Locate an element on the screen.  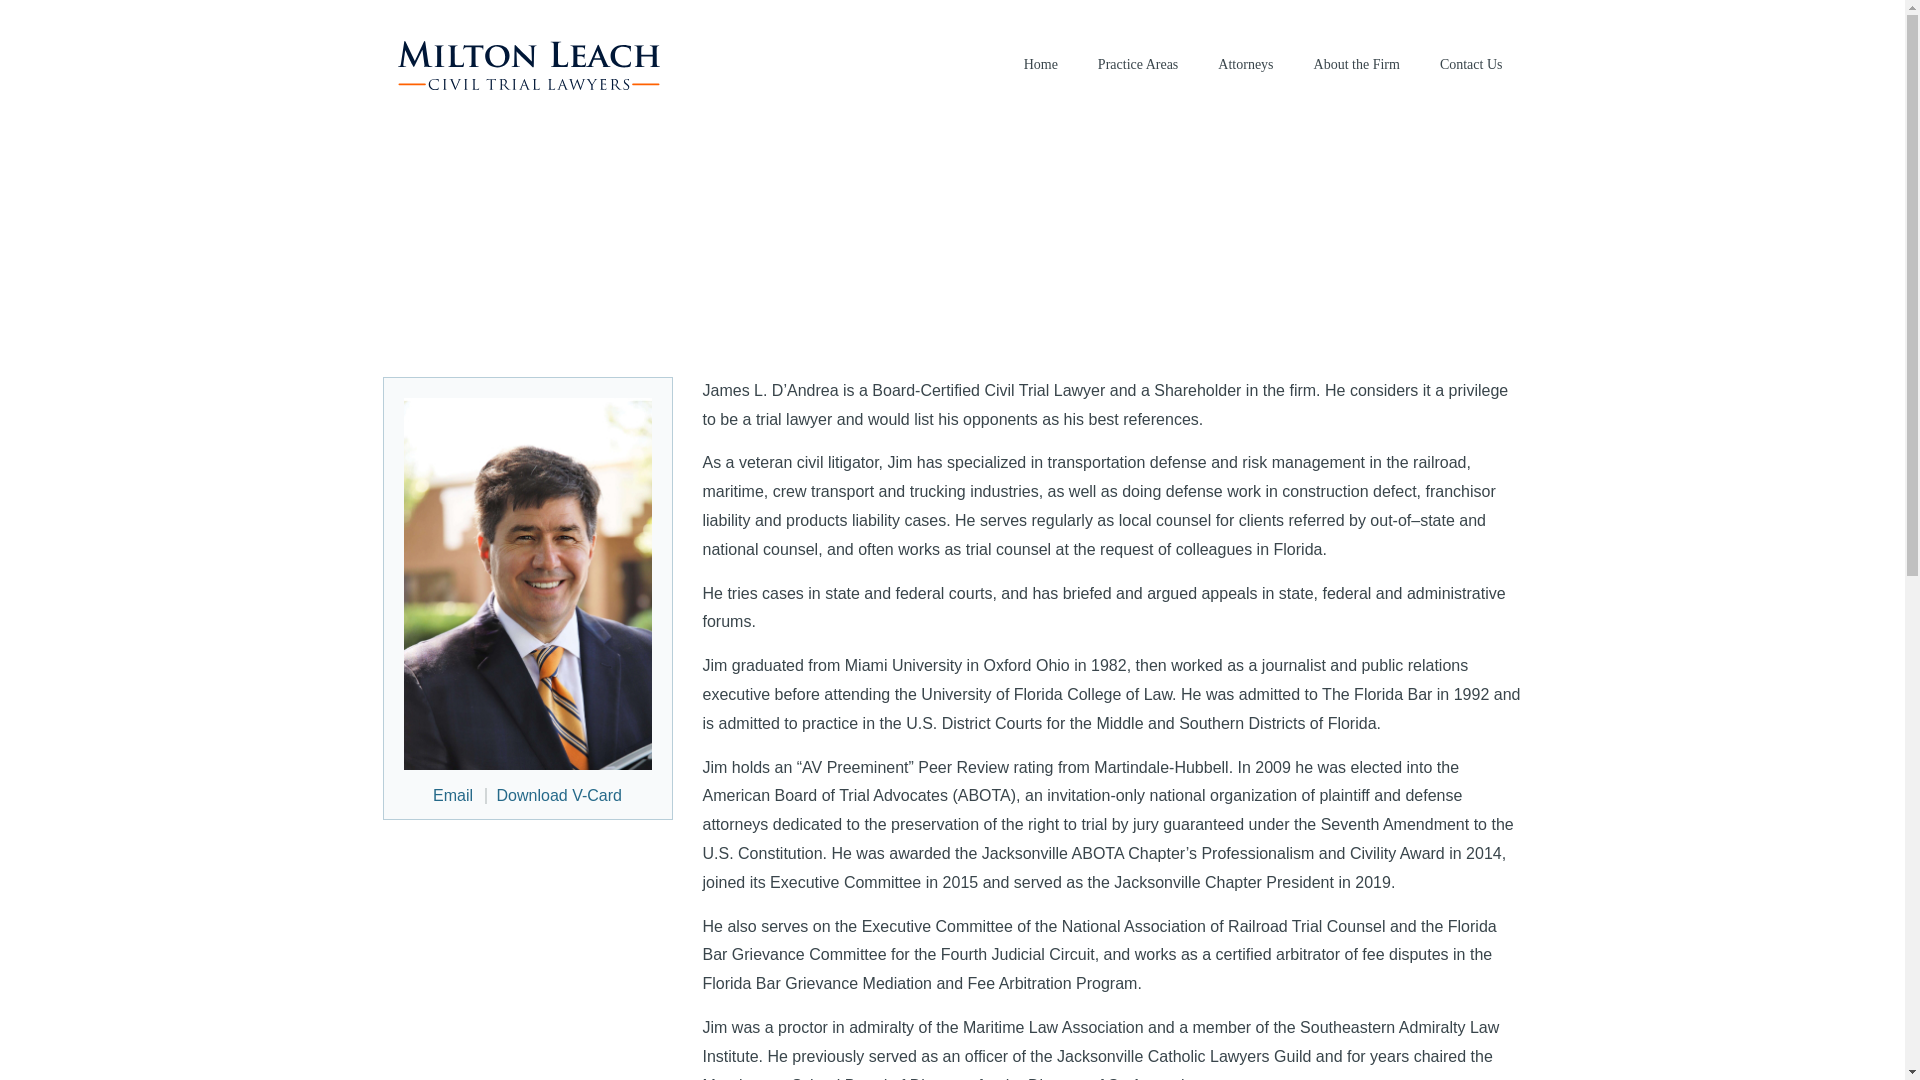
Download V-Card is located at coordinates (554, 796).